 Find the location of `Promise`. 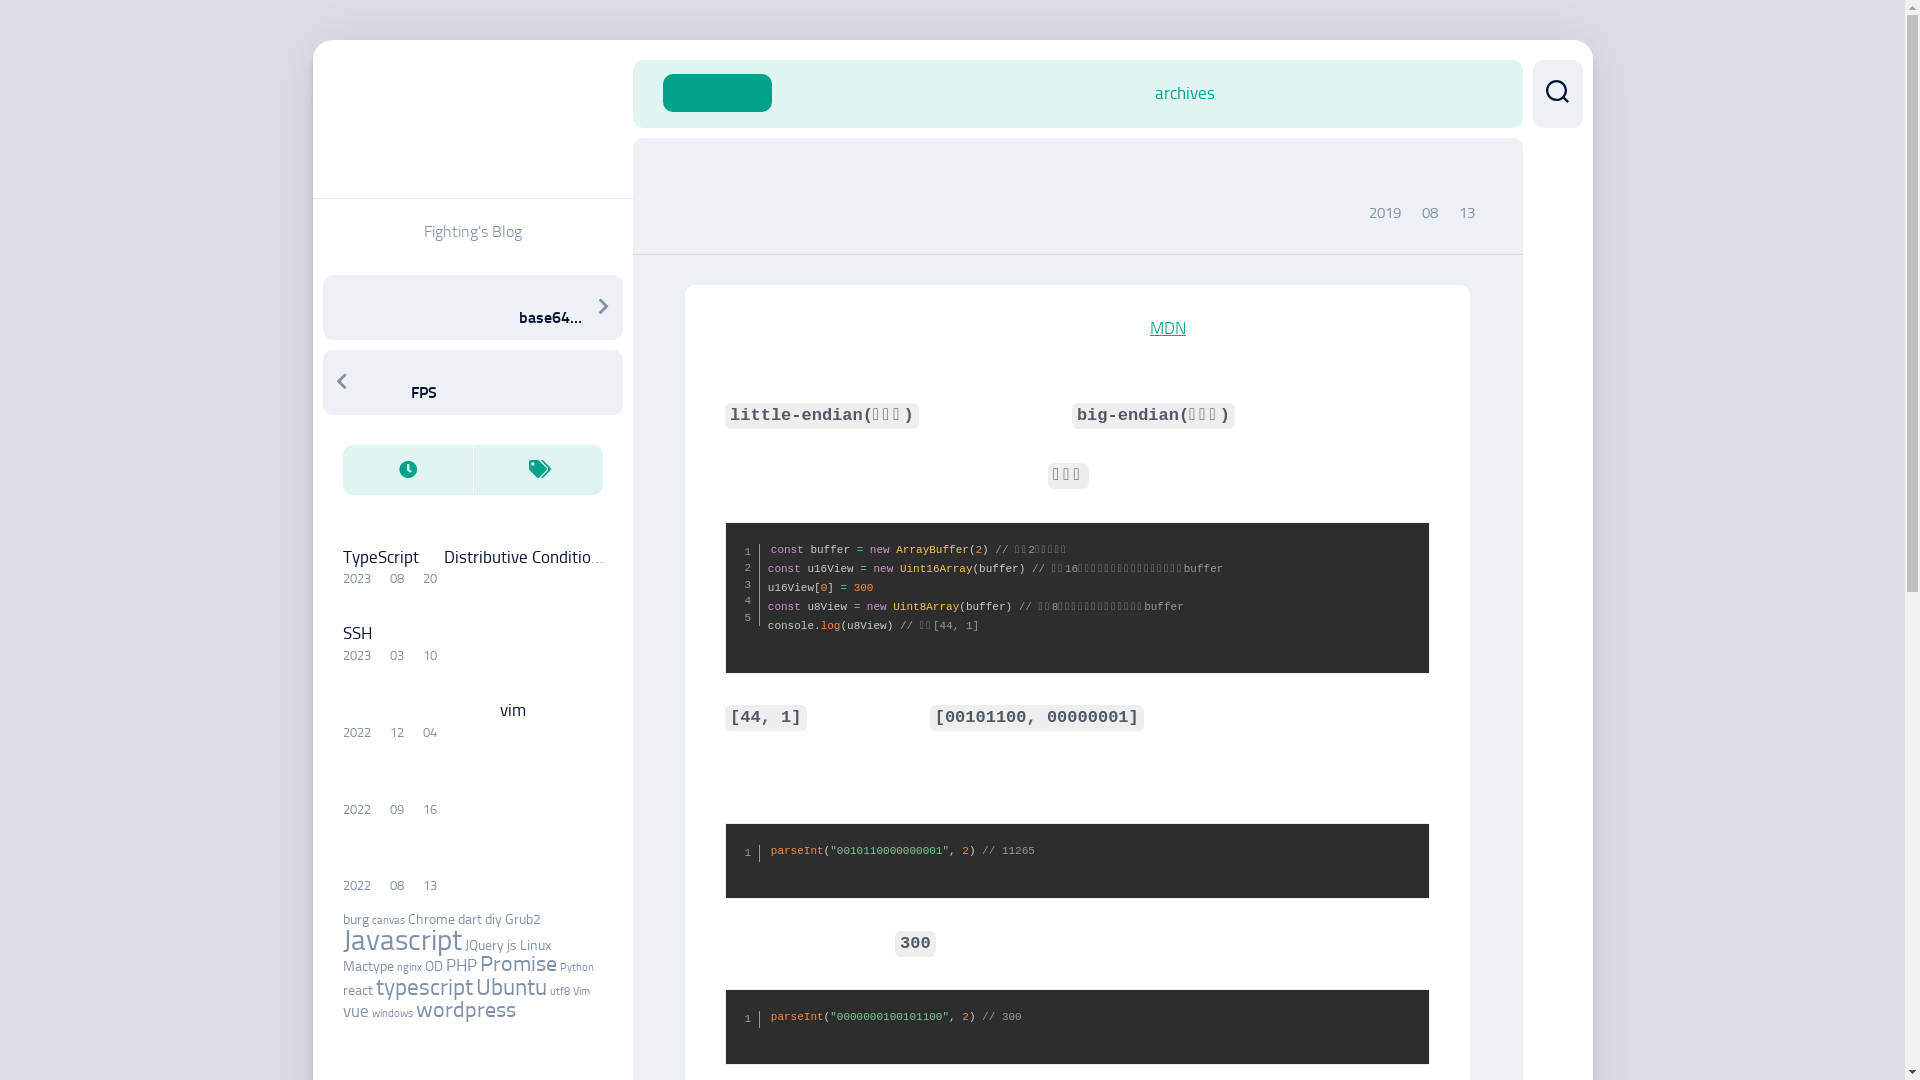

Promise is located at coordinates (518, 964).